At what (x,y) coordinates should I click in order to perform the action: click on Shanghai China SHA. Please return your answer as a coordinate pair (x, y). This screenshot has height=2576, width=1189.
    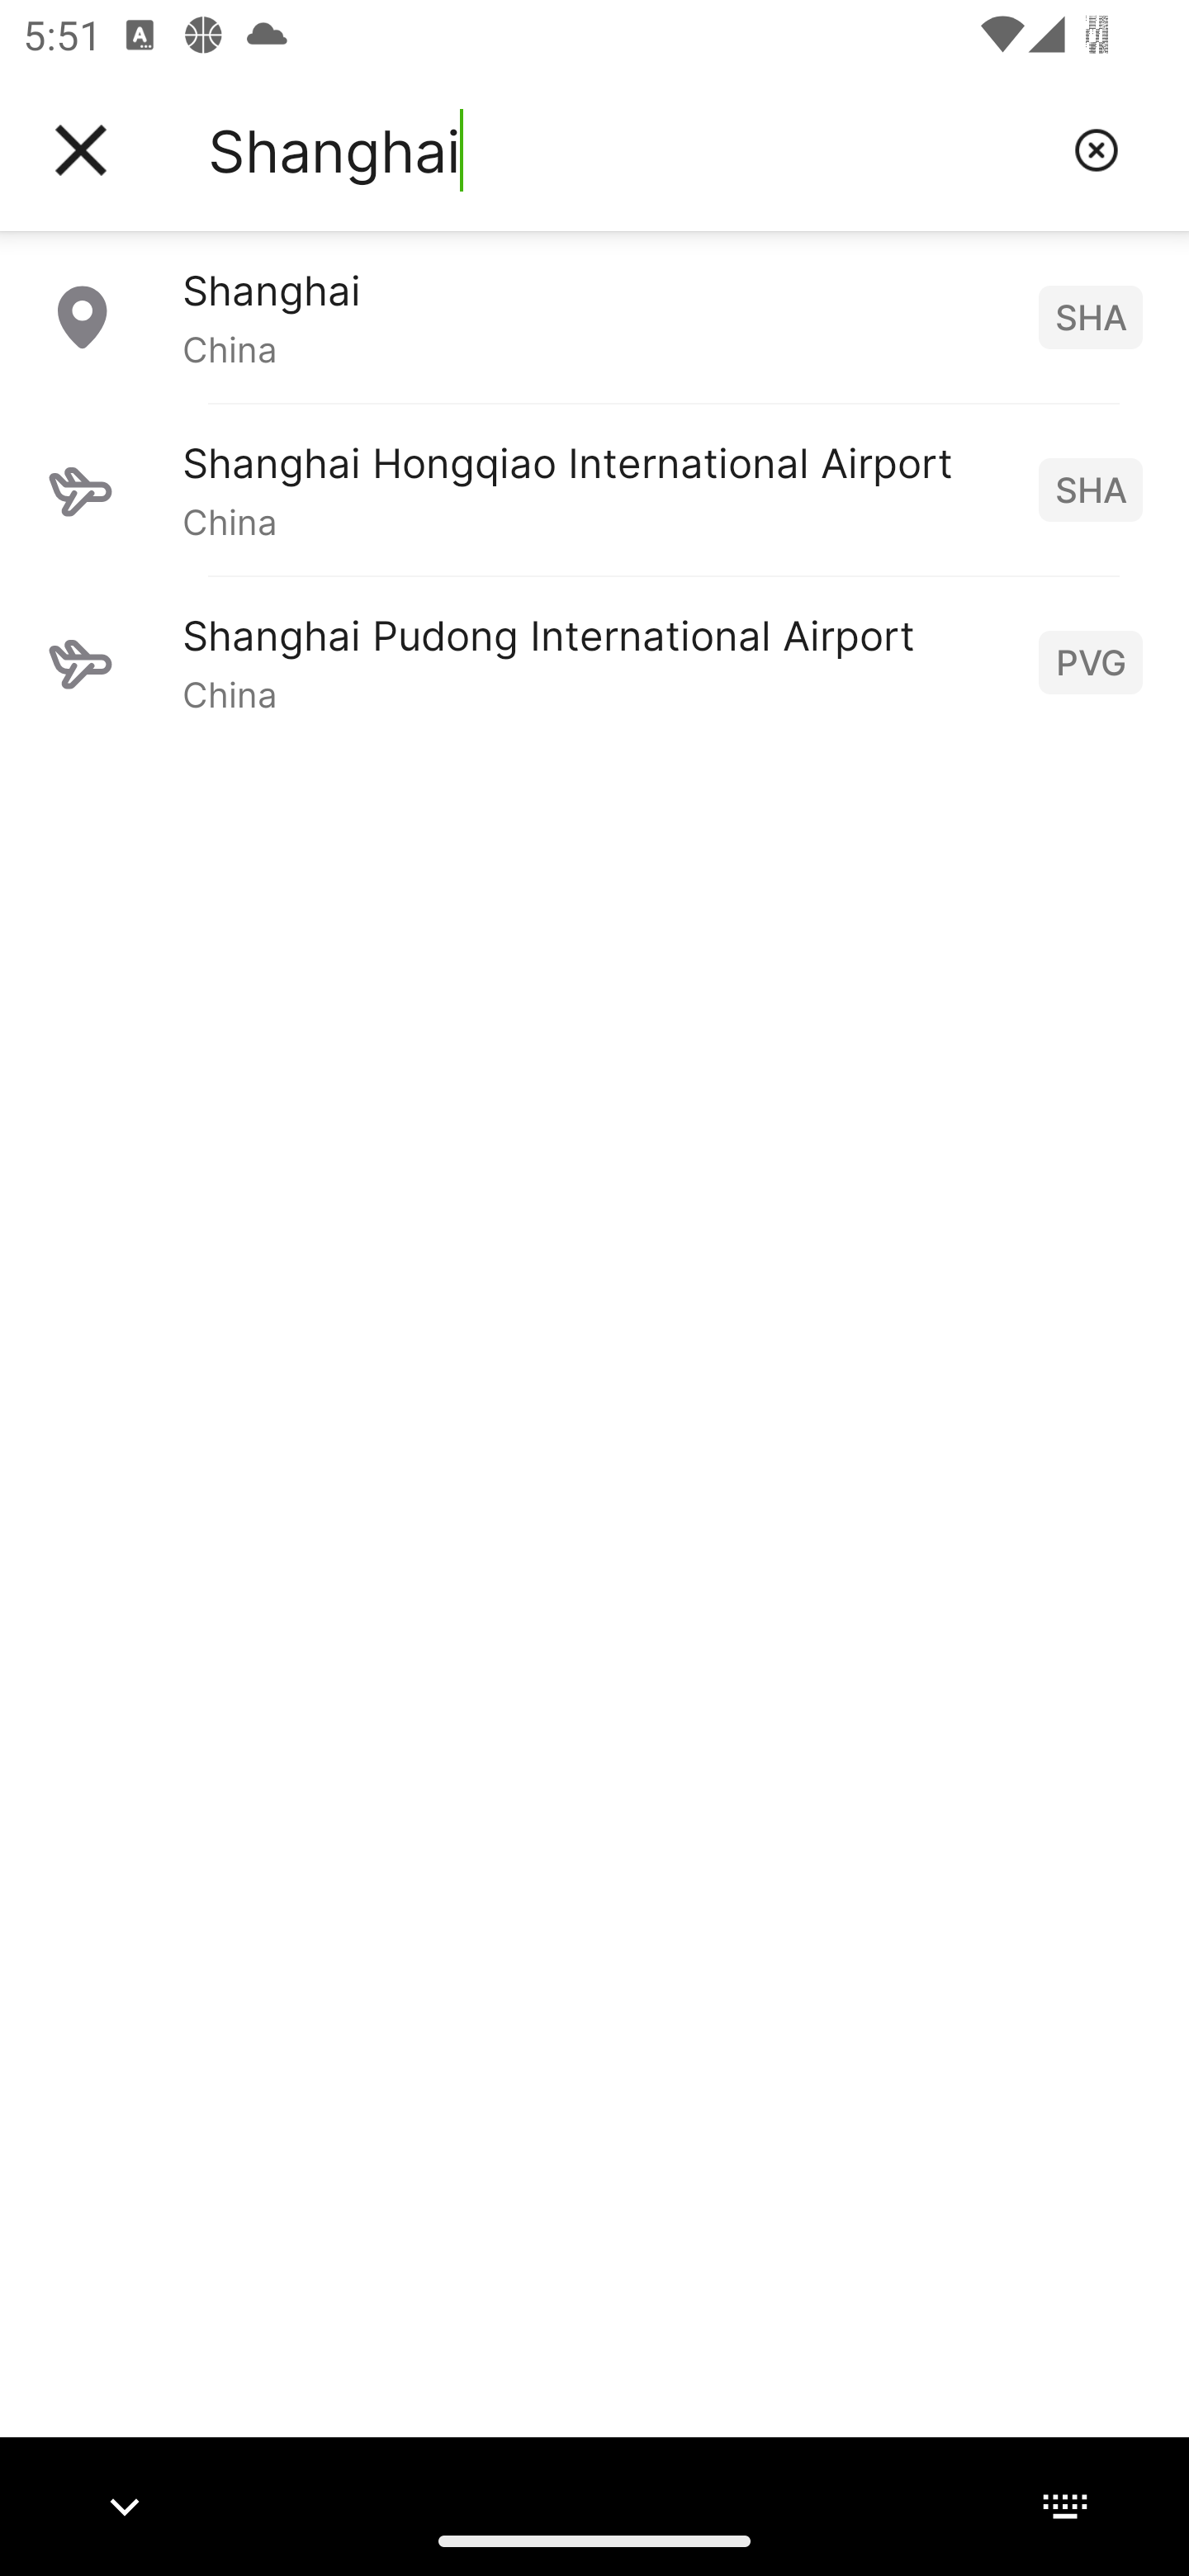
    Looking at the image, I should click on (594, 316).